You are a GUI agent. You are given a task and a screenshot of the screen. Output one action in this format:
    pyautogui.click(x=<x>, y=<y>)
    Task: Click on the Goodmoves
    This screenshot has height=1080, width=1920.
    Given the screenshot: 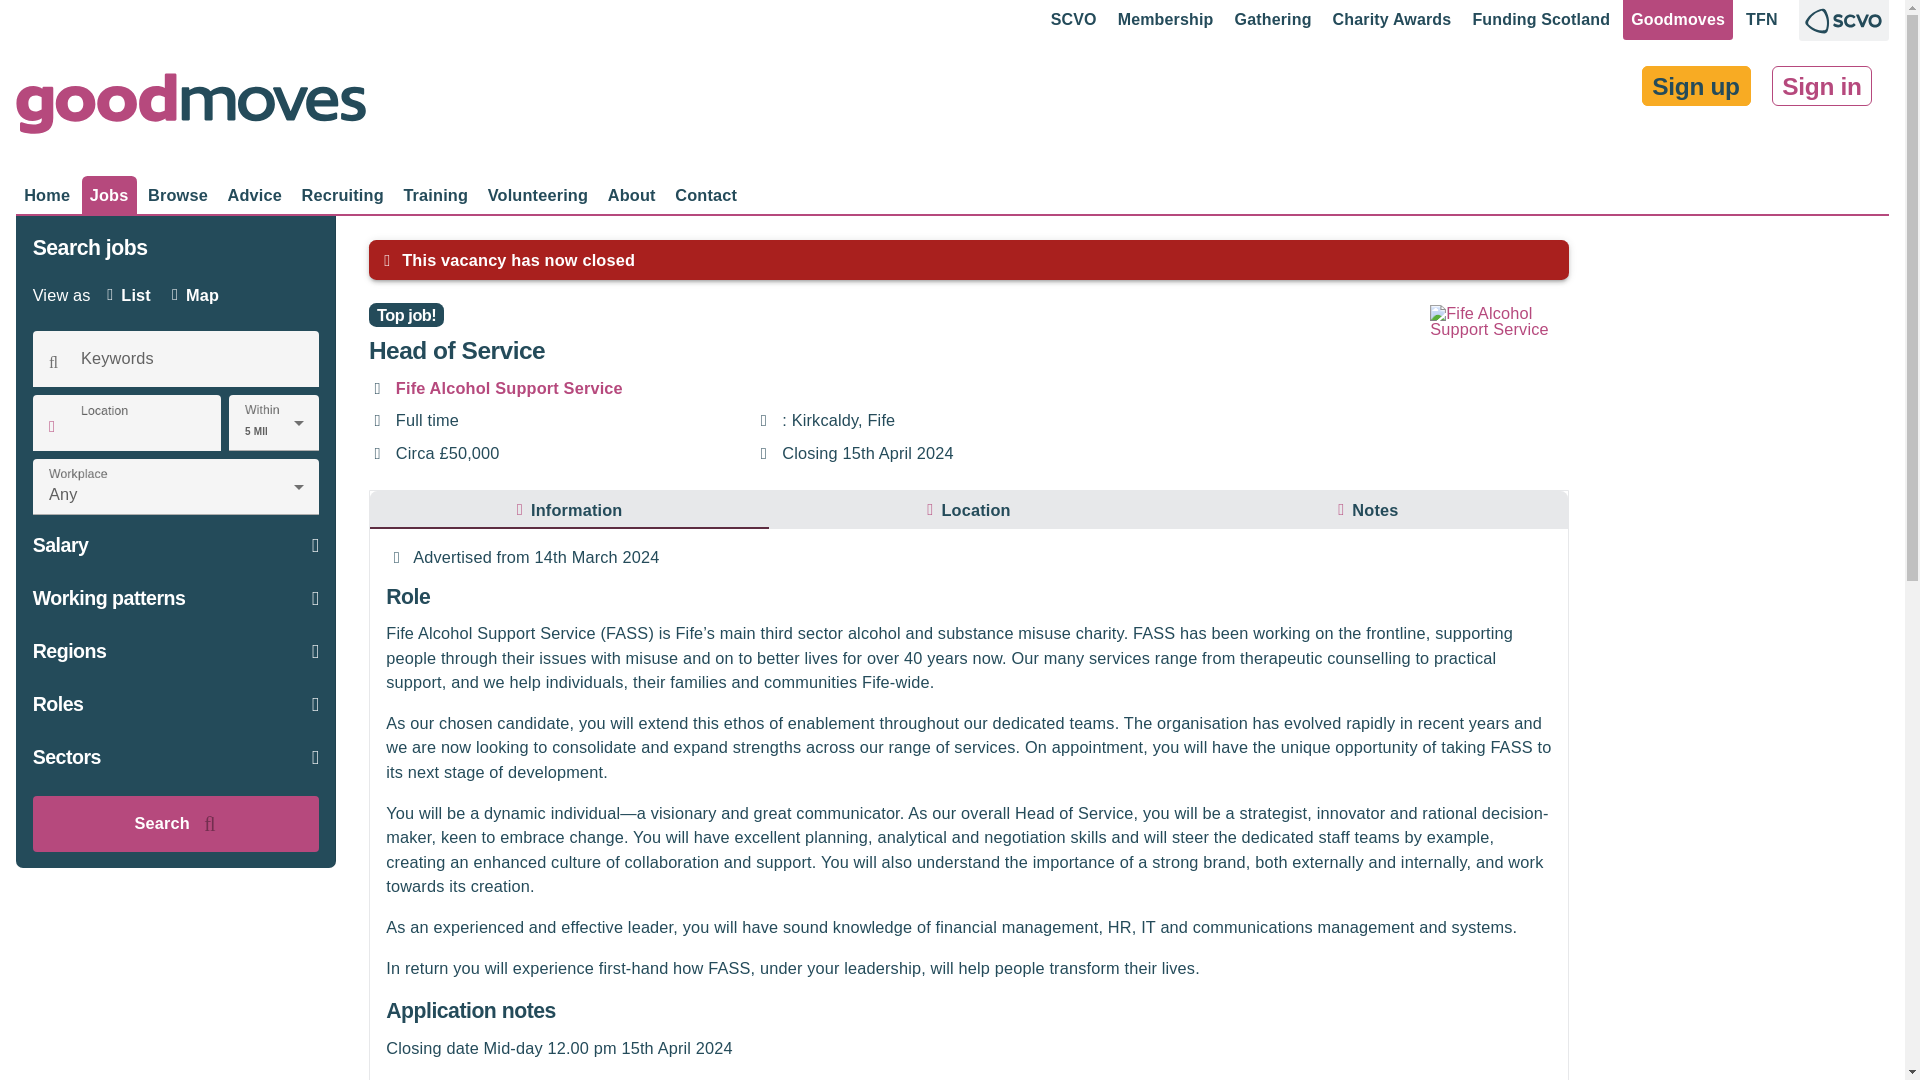 What is the action you would take?
    pyautogui.click(x=46, y=194)
    